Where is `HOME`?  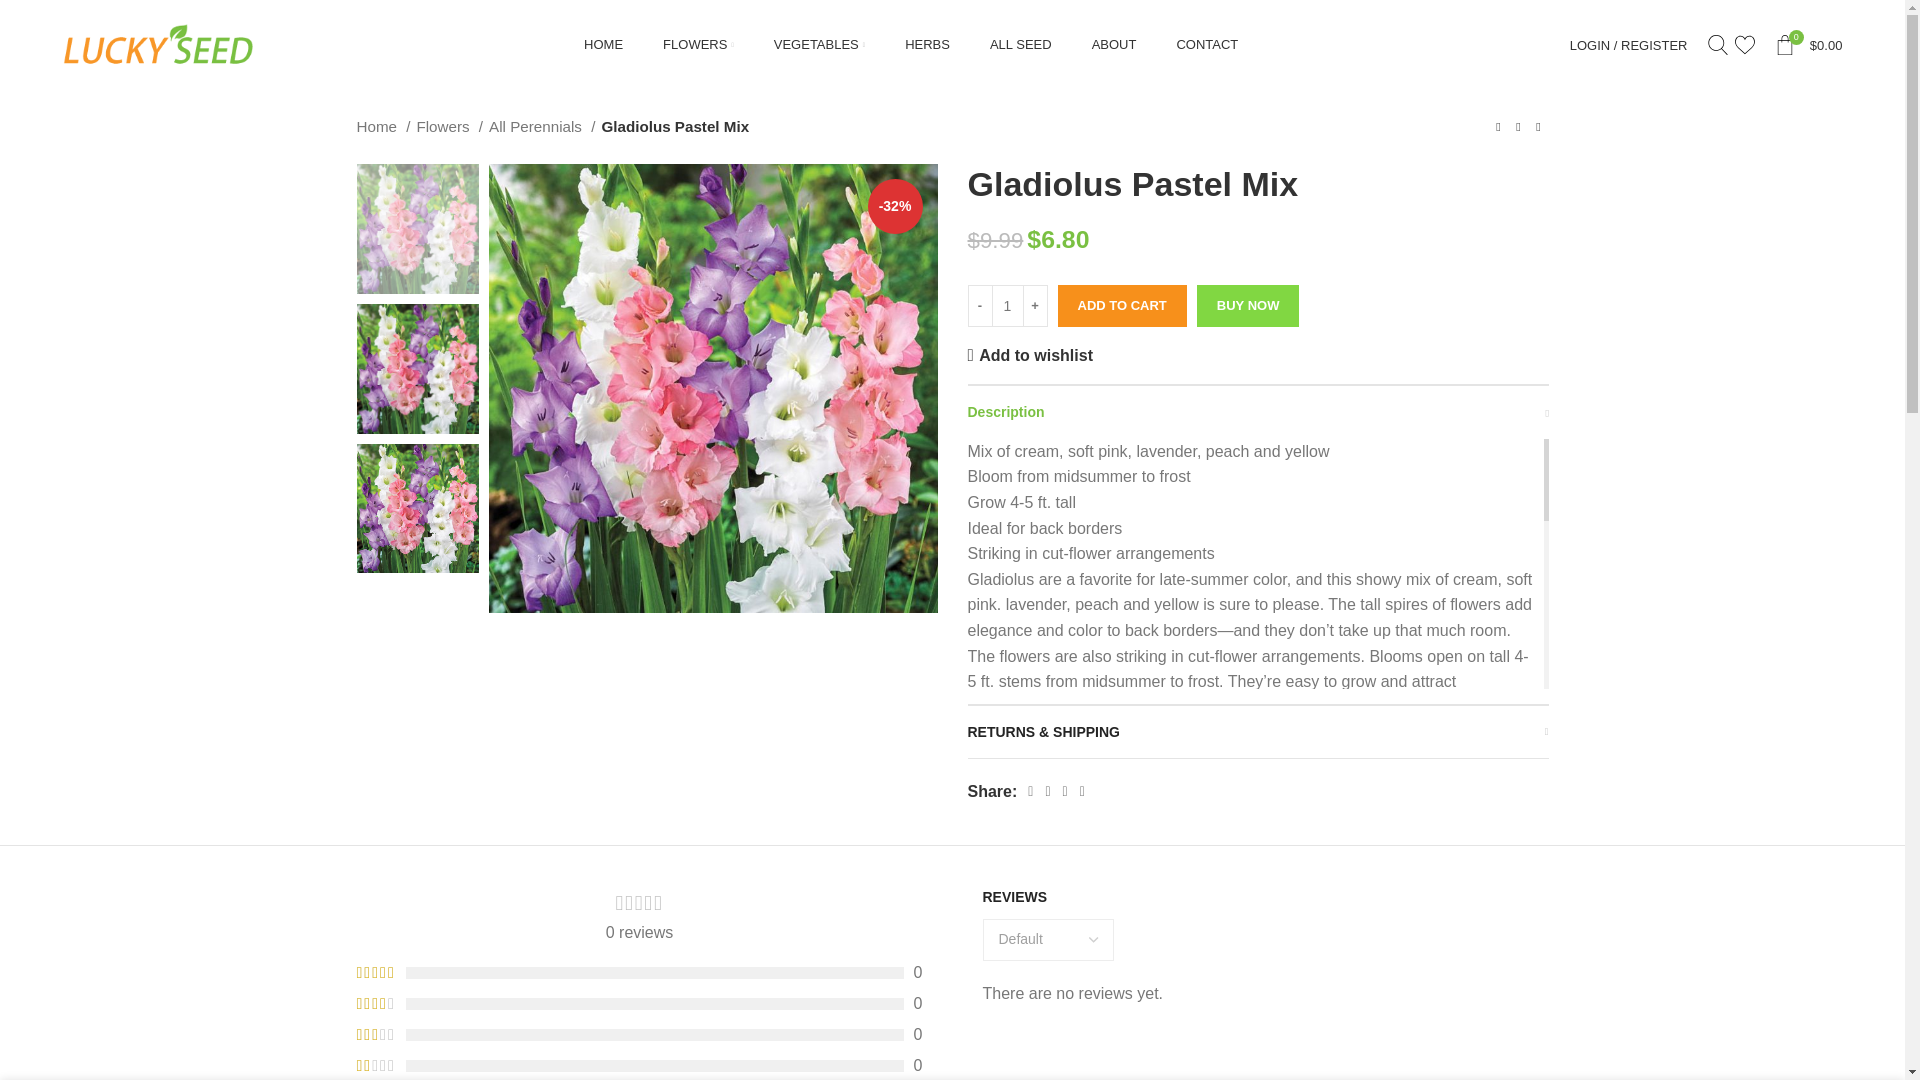 HOME is located at coordinates (602, 44).